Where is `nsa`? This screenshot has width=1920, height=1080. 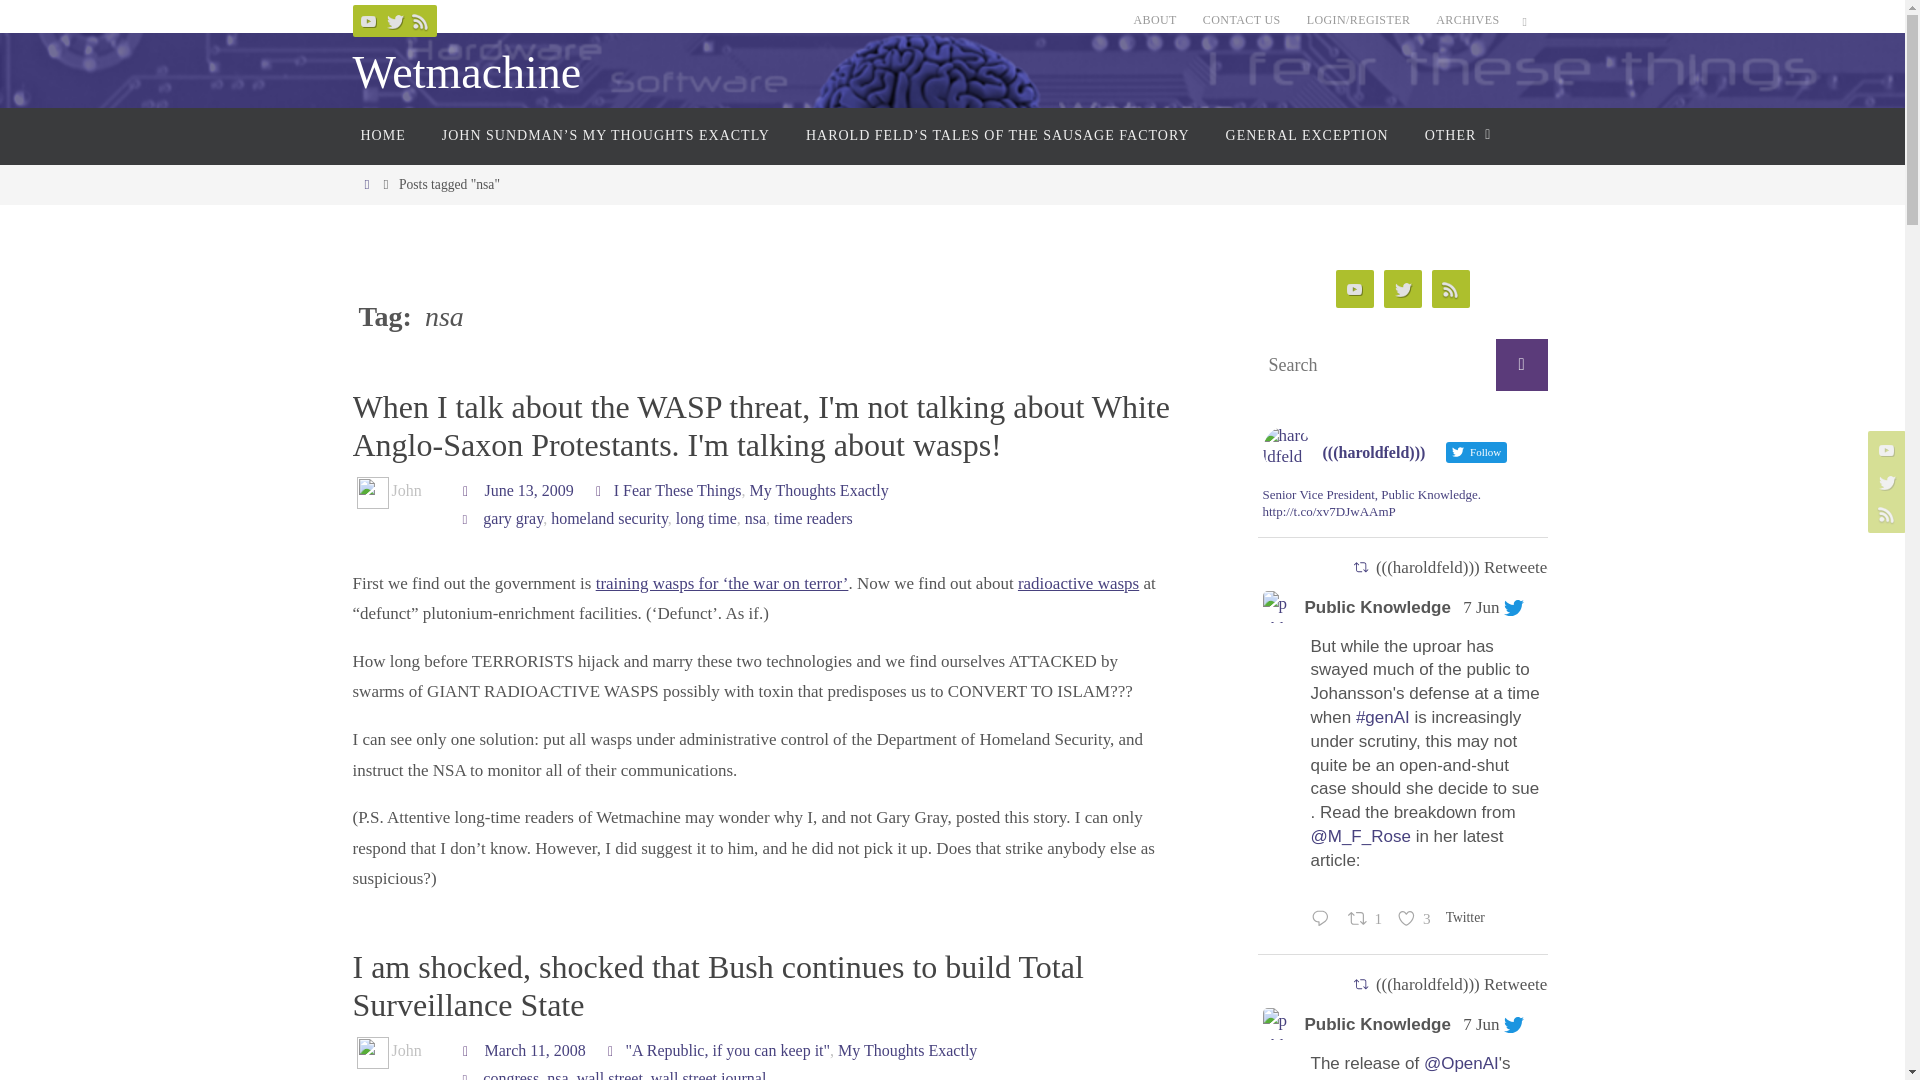 nsa is located at coordinates (755, 518).